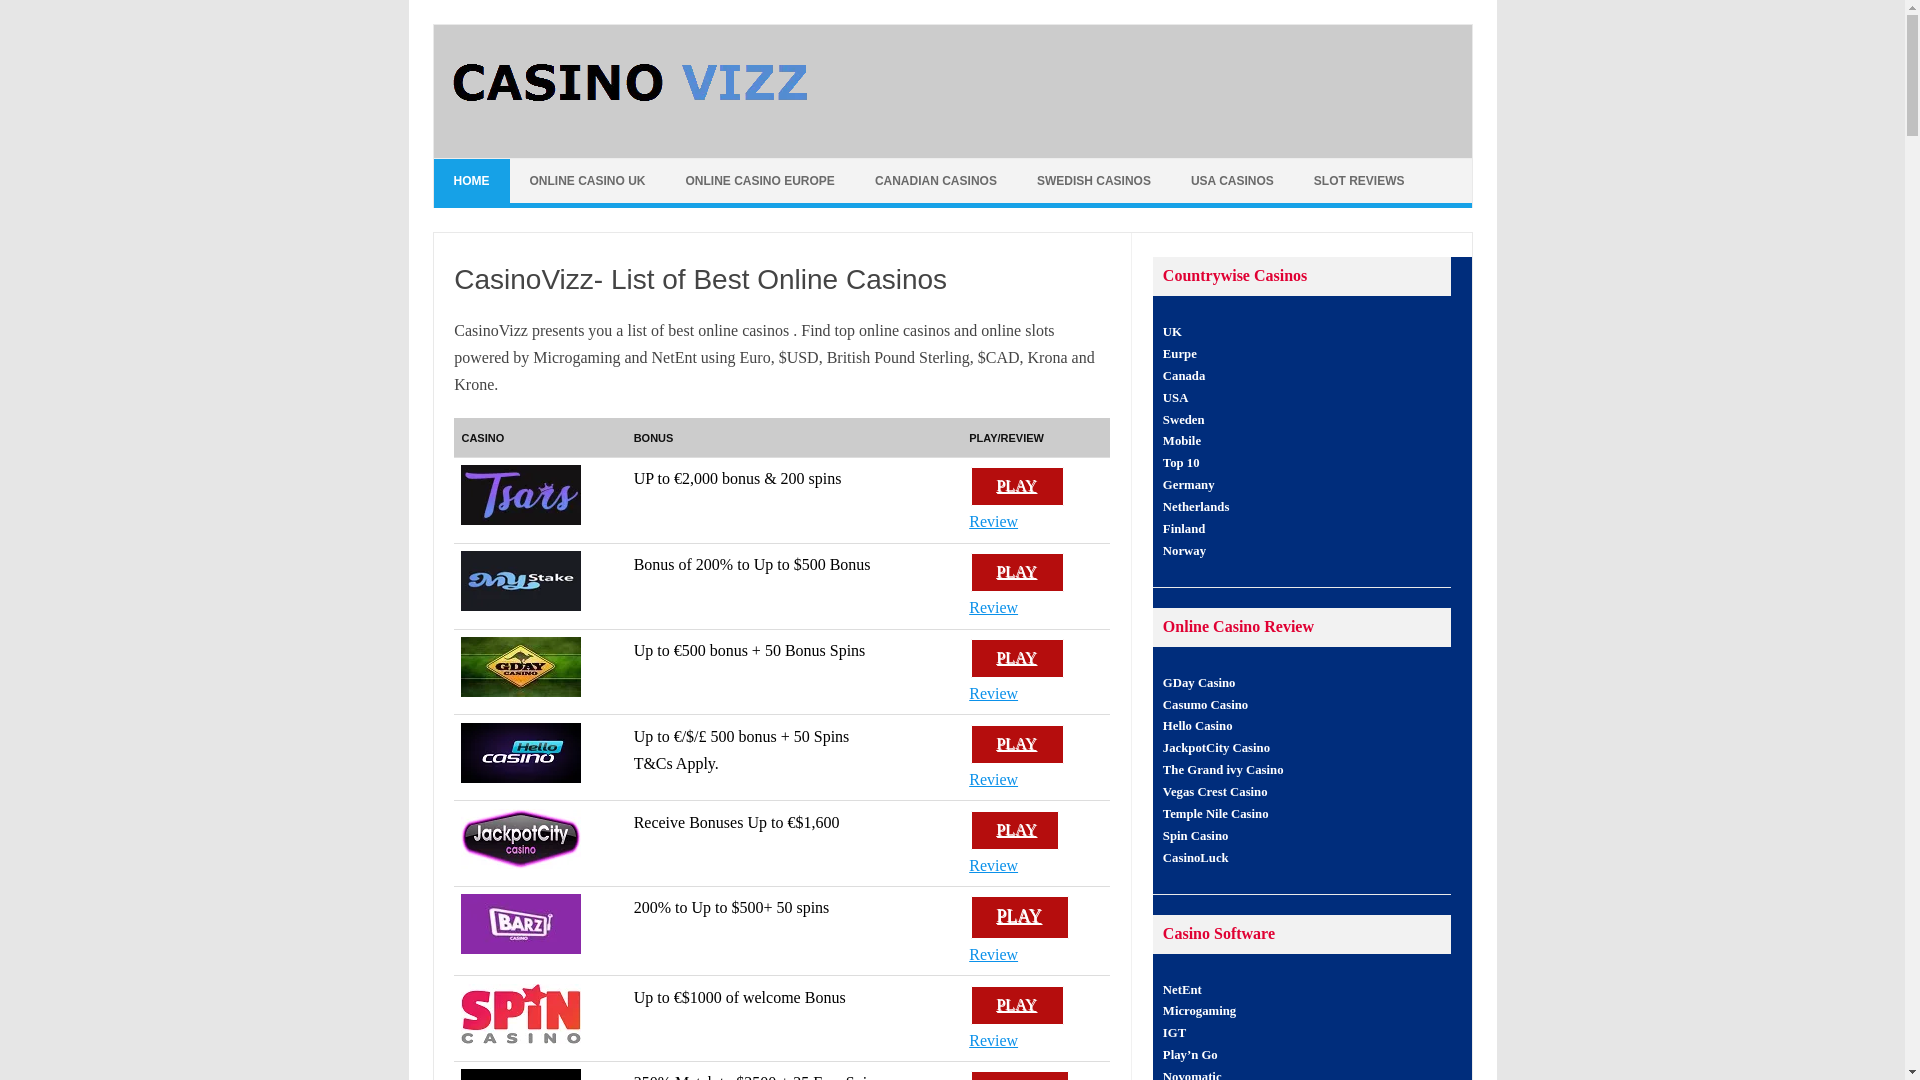 The image size is (1920, 1080). I want to click on Review, so click(993, 693).